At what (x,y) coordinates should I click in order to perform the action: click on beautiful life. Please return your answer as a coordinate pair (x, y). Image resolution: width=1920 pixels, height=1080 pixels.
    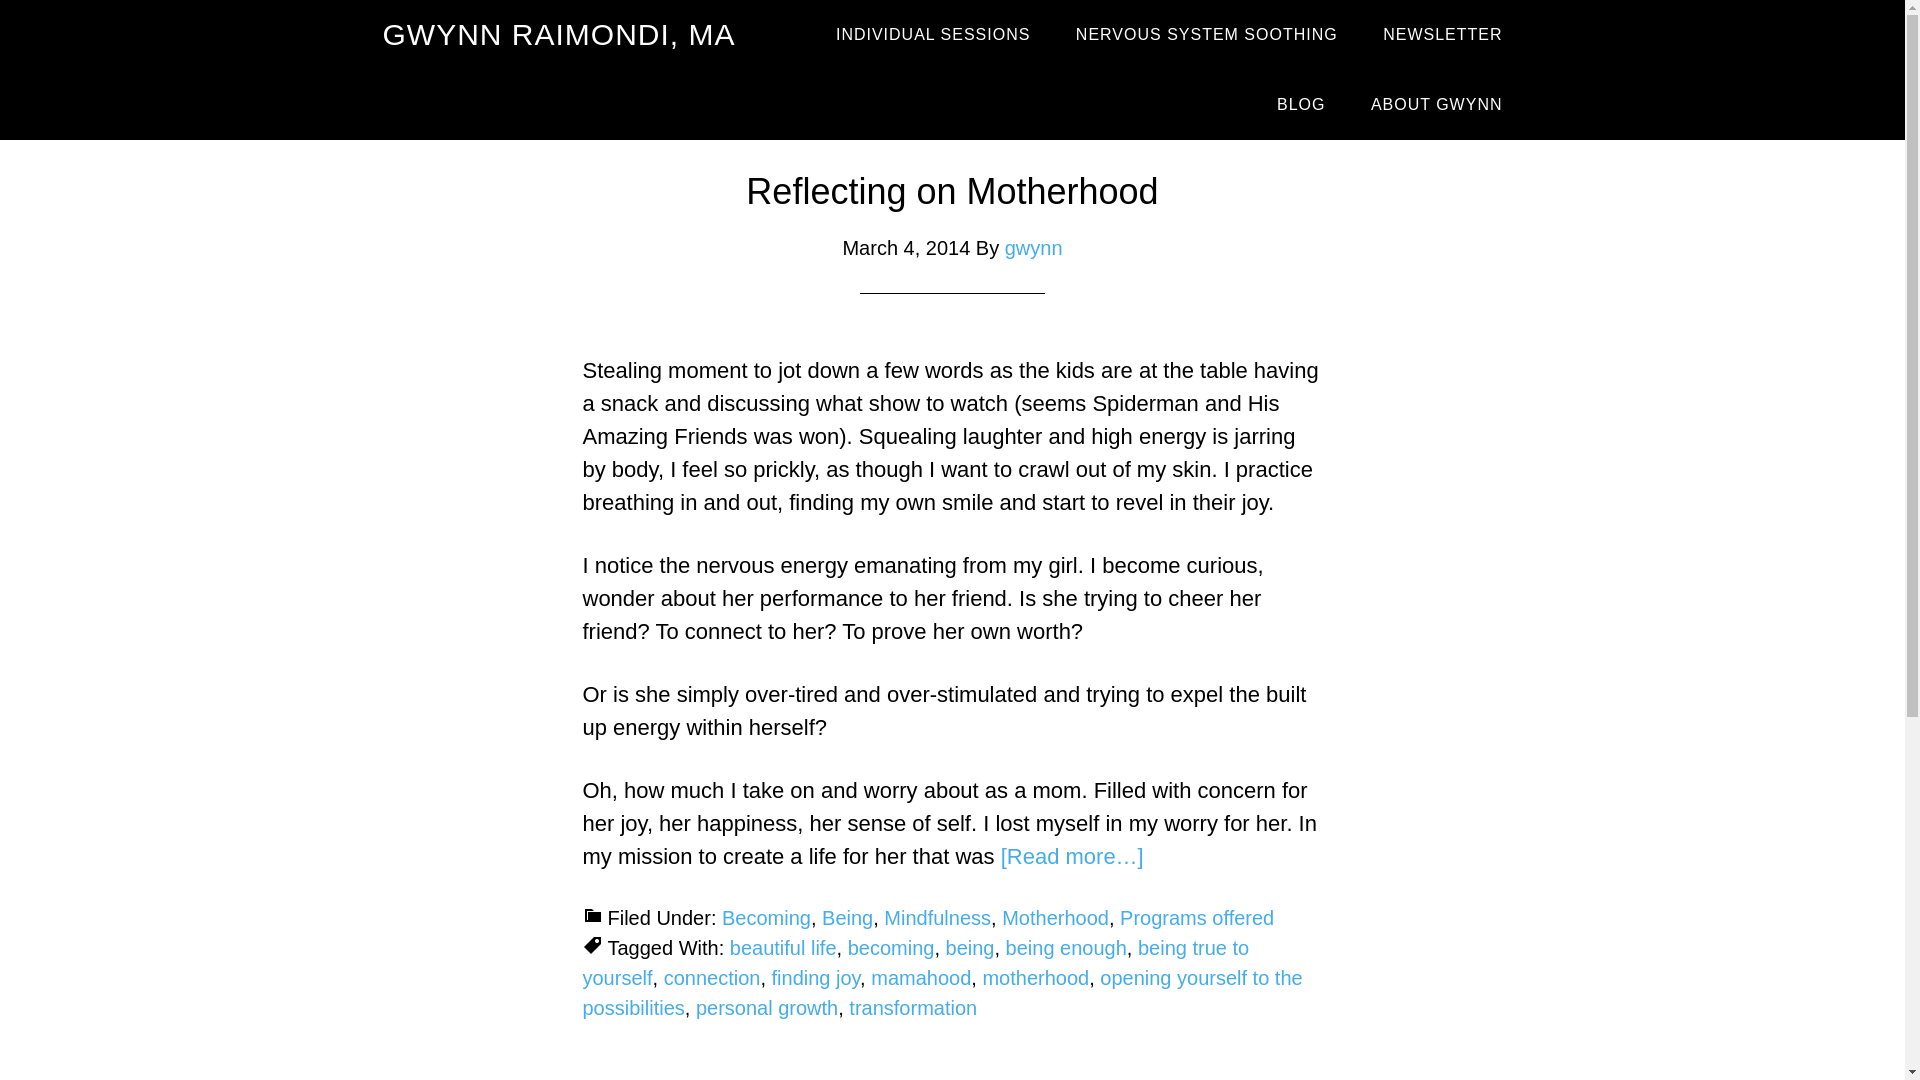
    Looking at the image, I should click on (783, 948).